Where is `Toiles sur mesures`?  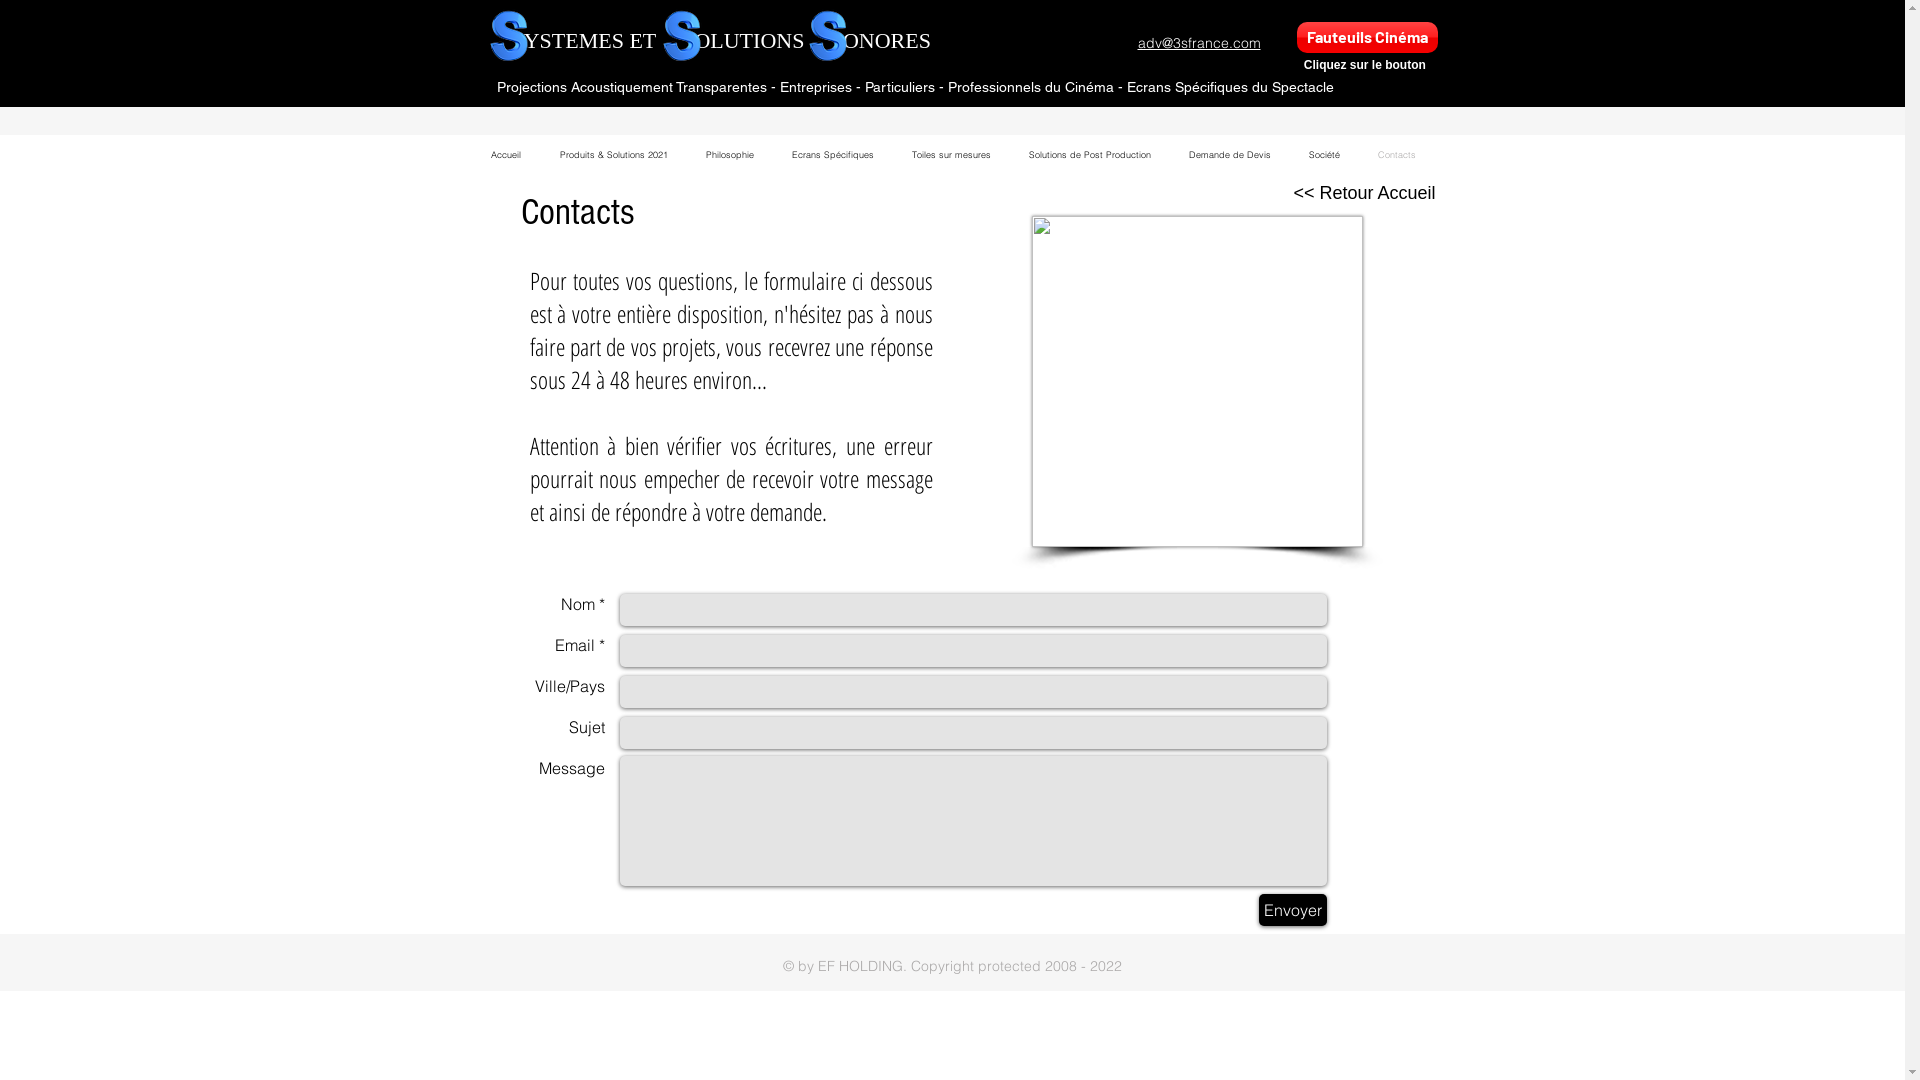 Toiles sur mesures is located at coordinates (950, 155).